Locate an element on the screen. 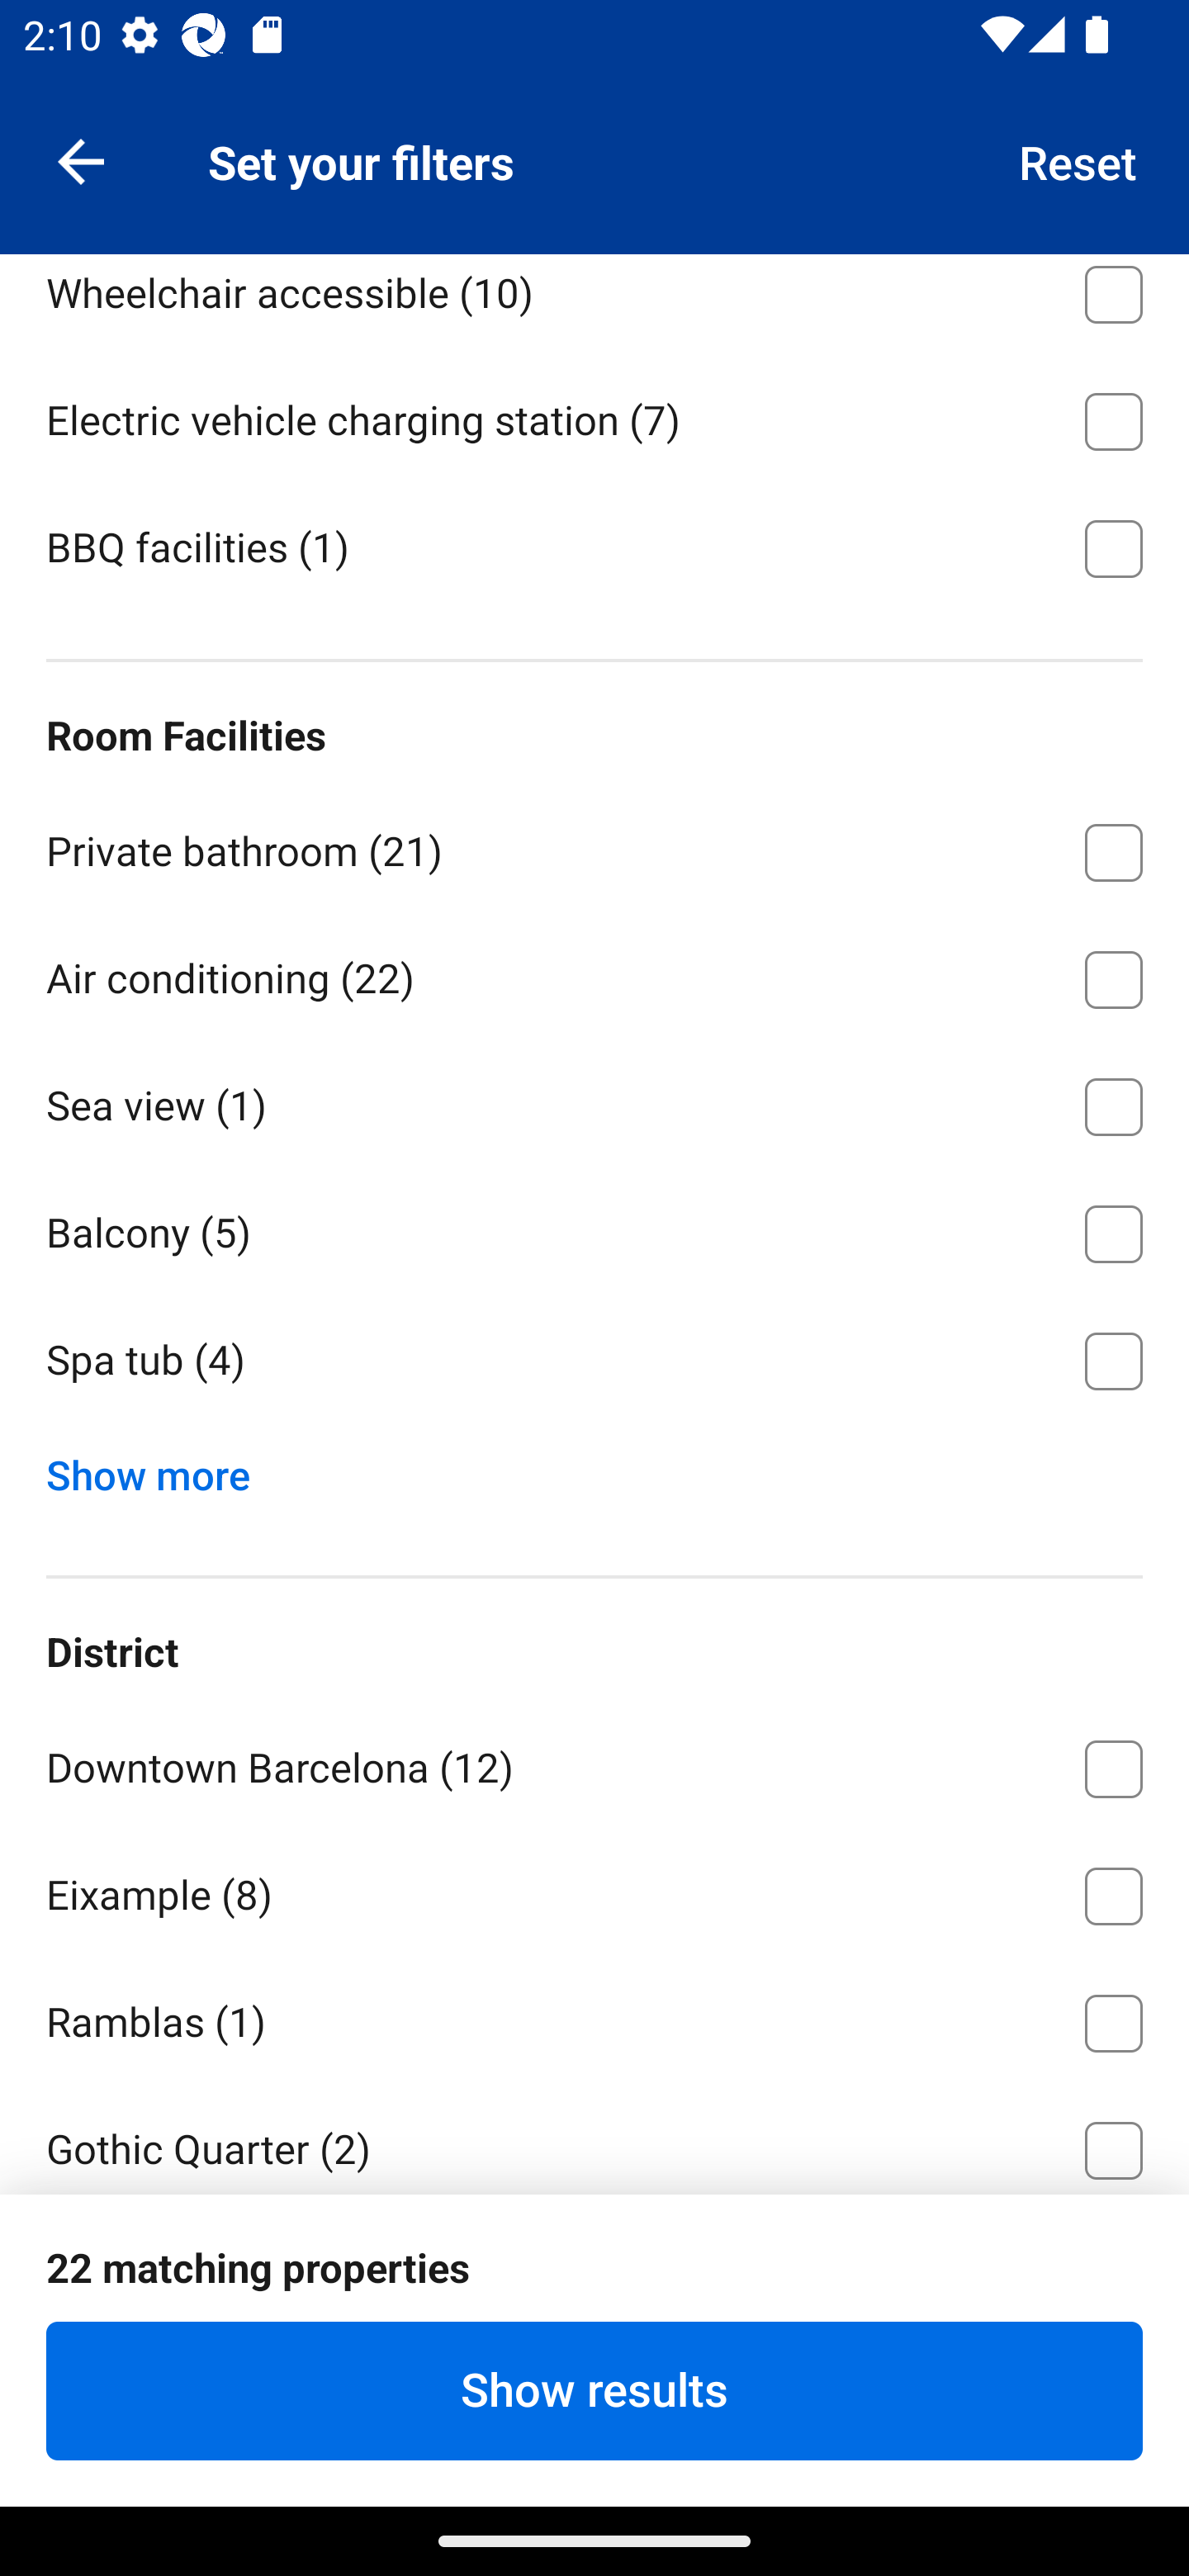  Family rooms ⁦(15) is located at coordinates (594, 162).